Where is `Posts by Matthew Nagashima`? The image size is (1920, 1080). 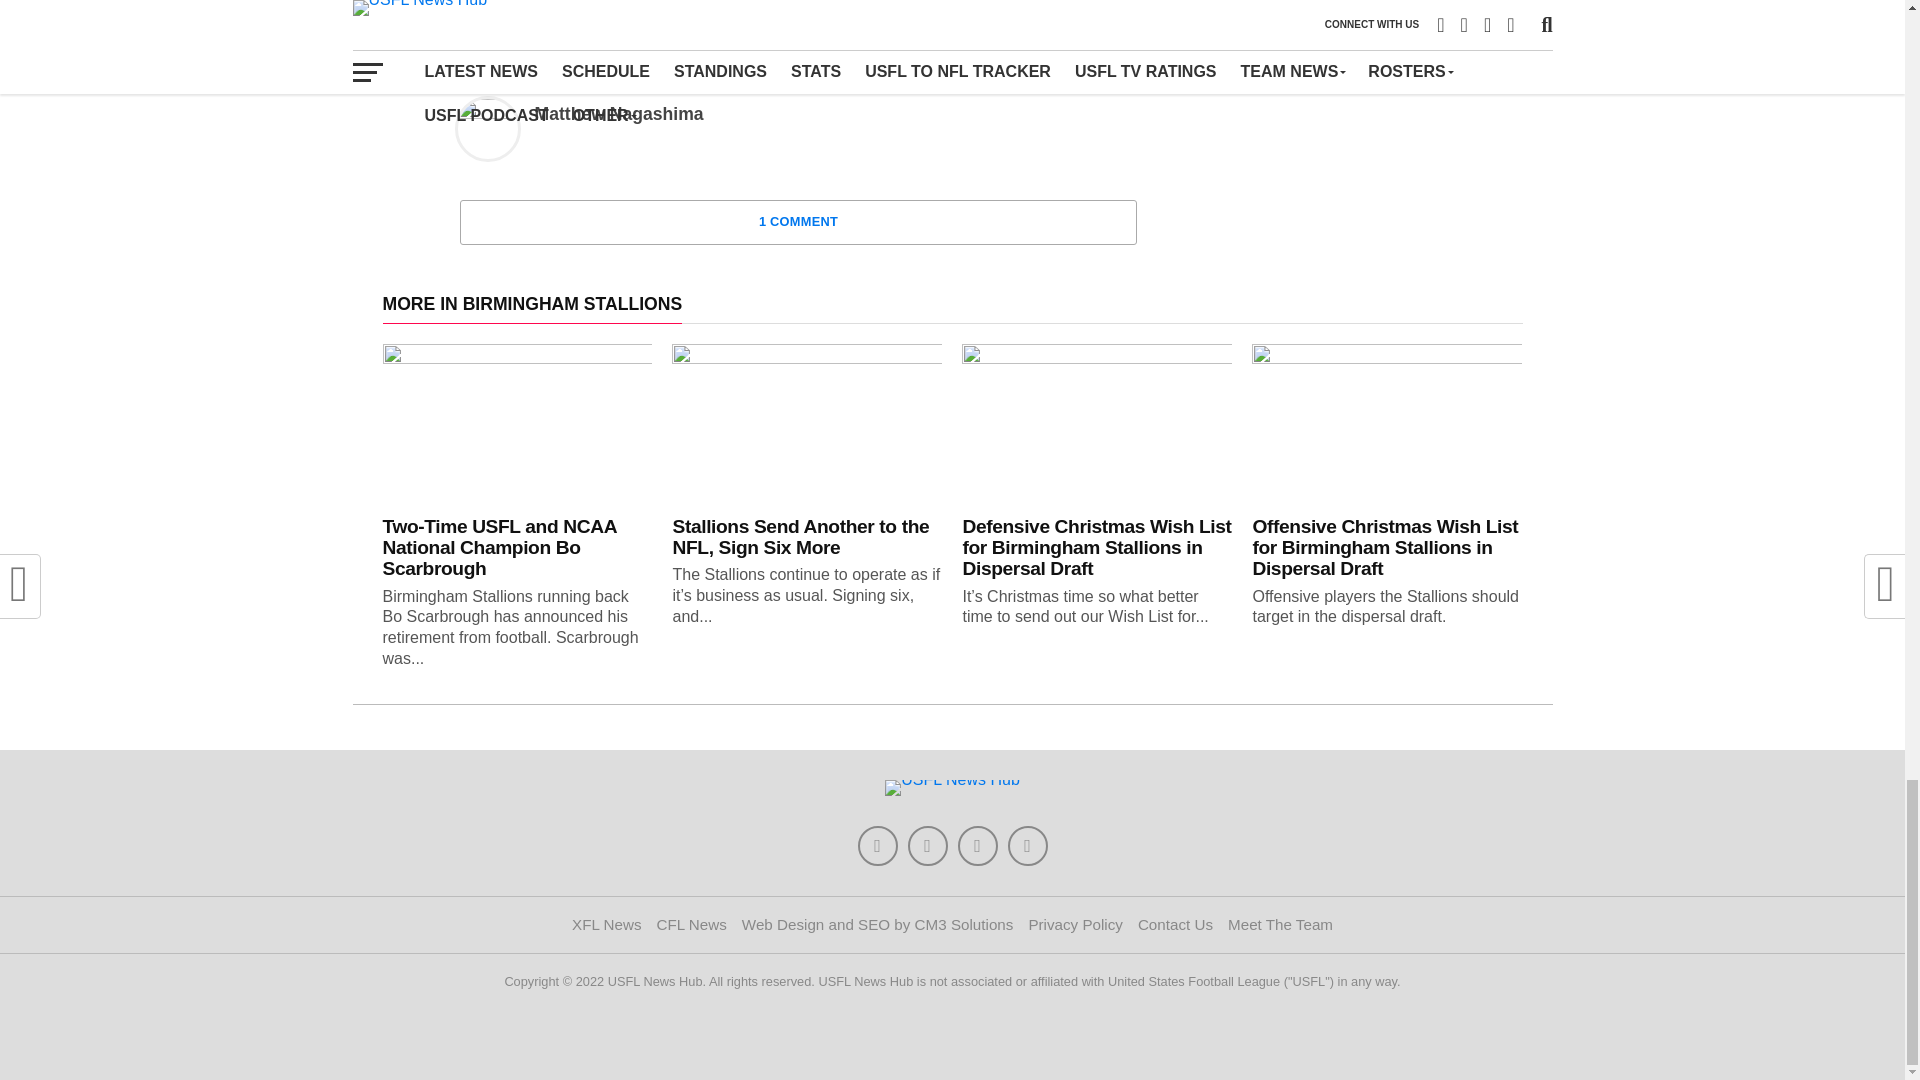 Posts by Matthew Nagashima is located at coordinates (618, 114).